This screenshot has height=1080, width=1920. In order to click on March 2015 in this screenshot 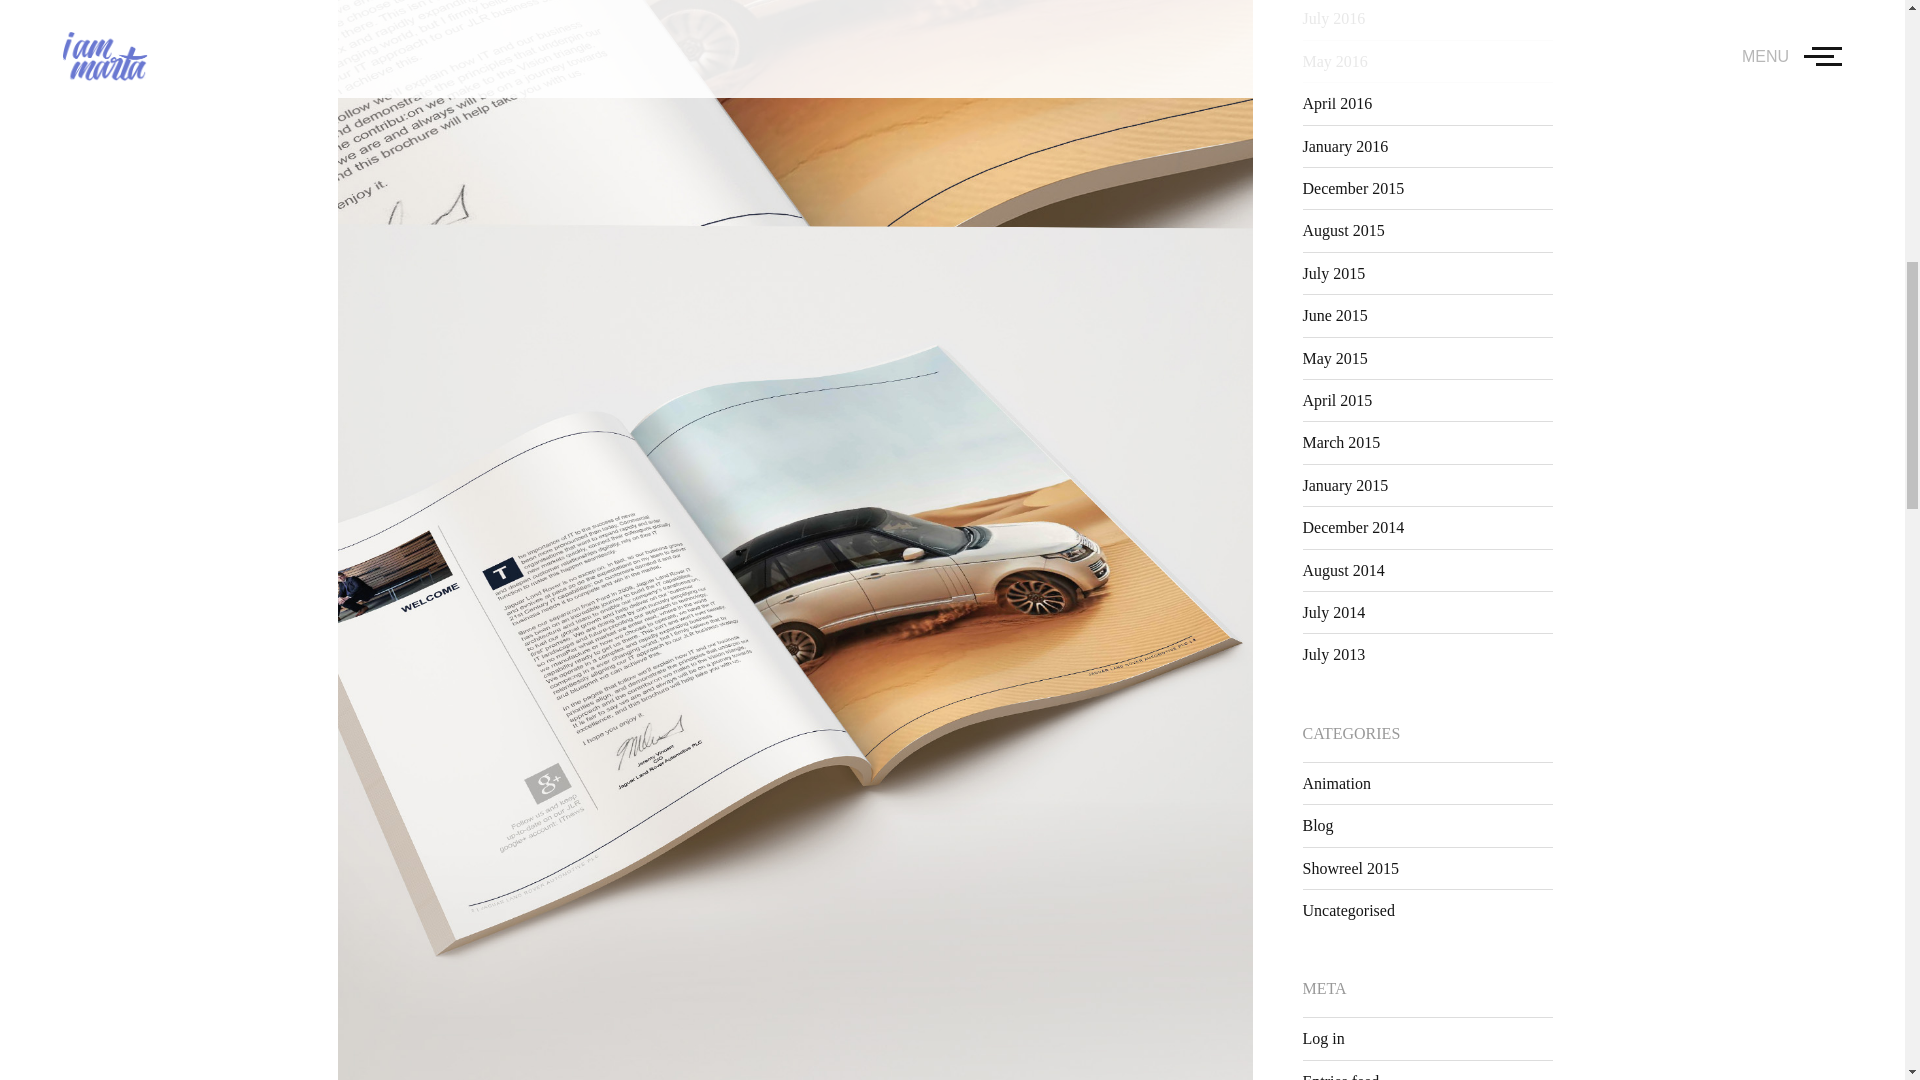, I will do `click(1340, 442)`.